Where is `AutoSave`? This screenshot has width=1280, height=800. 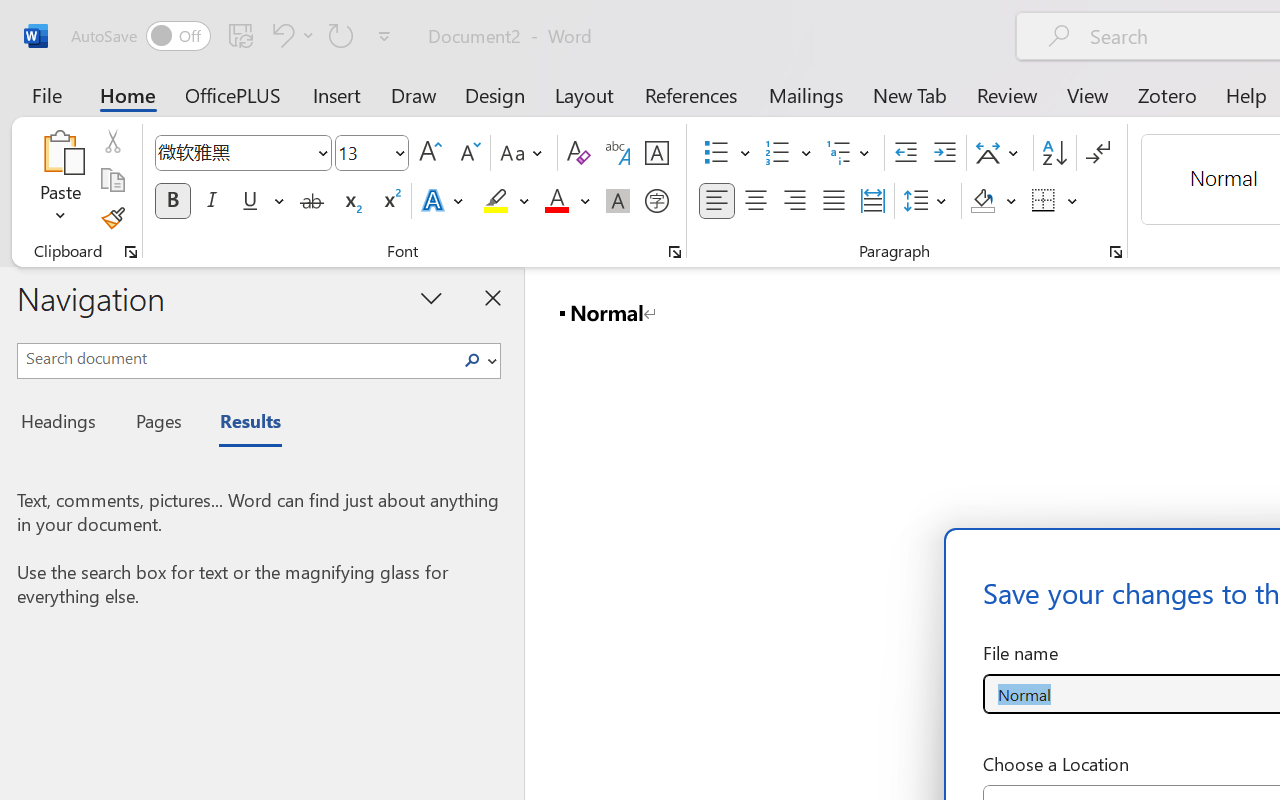
AutoSave is located at coordinates (140, 36).